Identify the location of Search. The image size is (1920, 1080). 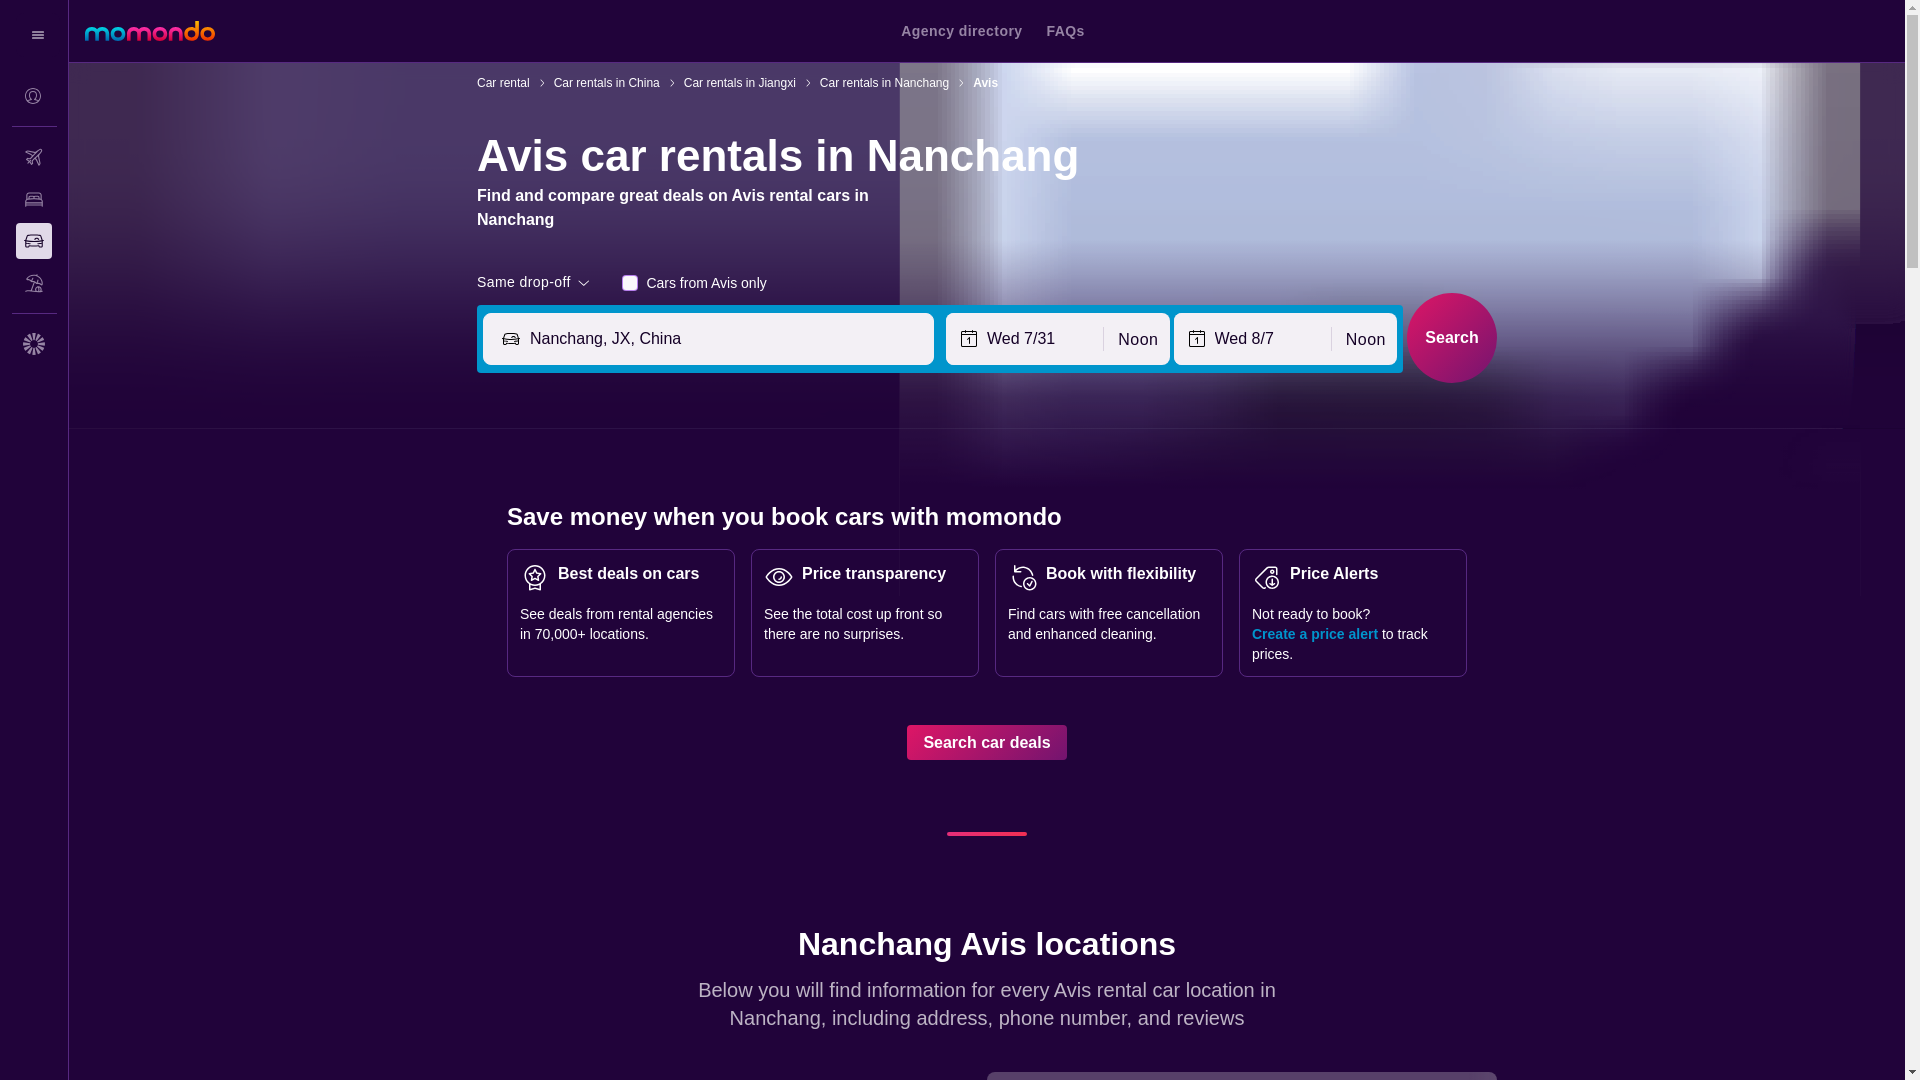
(1452, 338).